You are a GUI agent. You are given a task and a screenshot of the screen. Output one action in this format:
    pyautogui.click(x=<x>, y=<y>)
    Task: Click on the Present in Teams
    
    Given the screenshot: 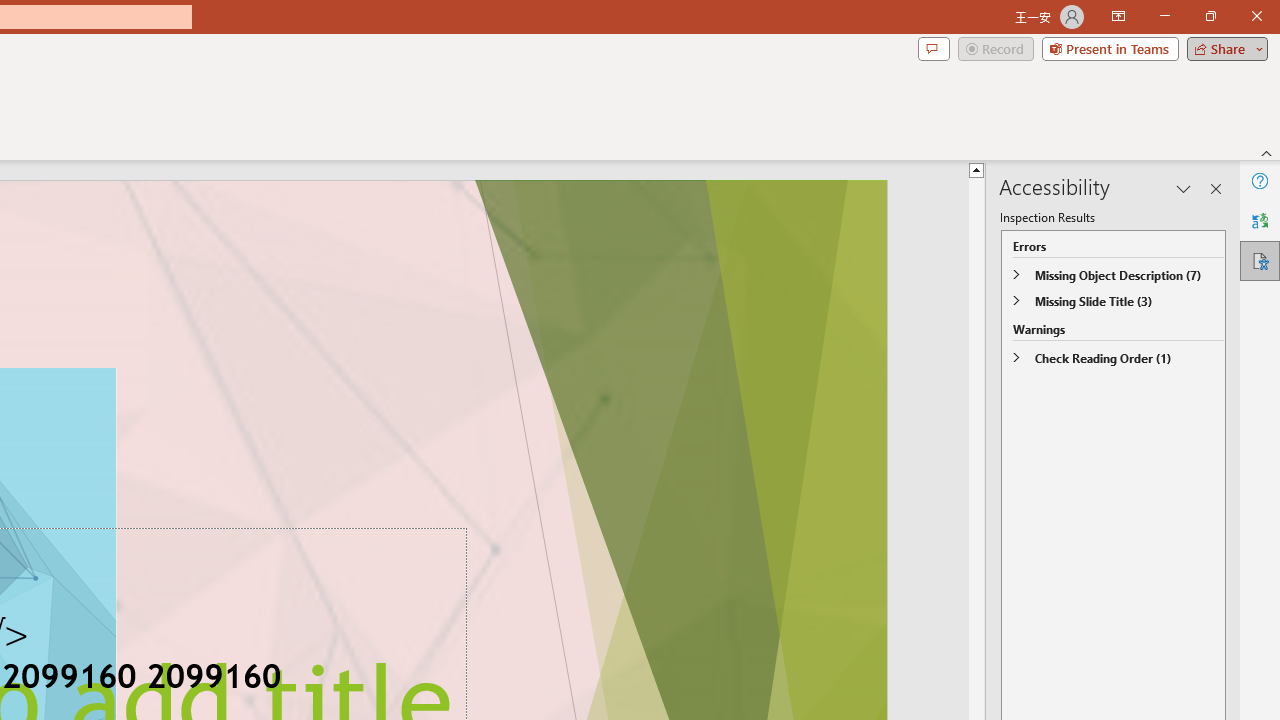 What is the action you would take?
    pyautogui.click(x=1110, y=48)
    